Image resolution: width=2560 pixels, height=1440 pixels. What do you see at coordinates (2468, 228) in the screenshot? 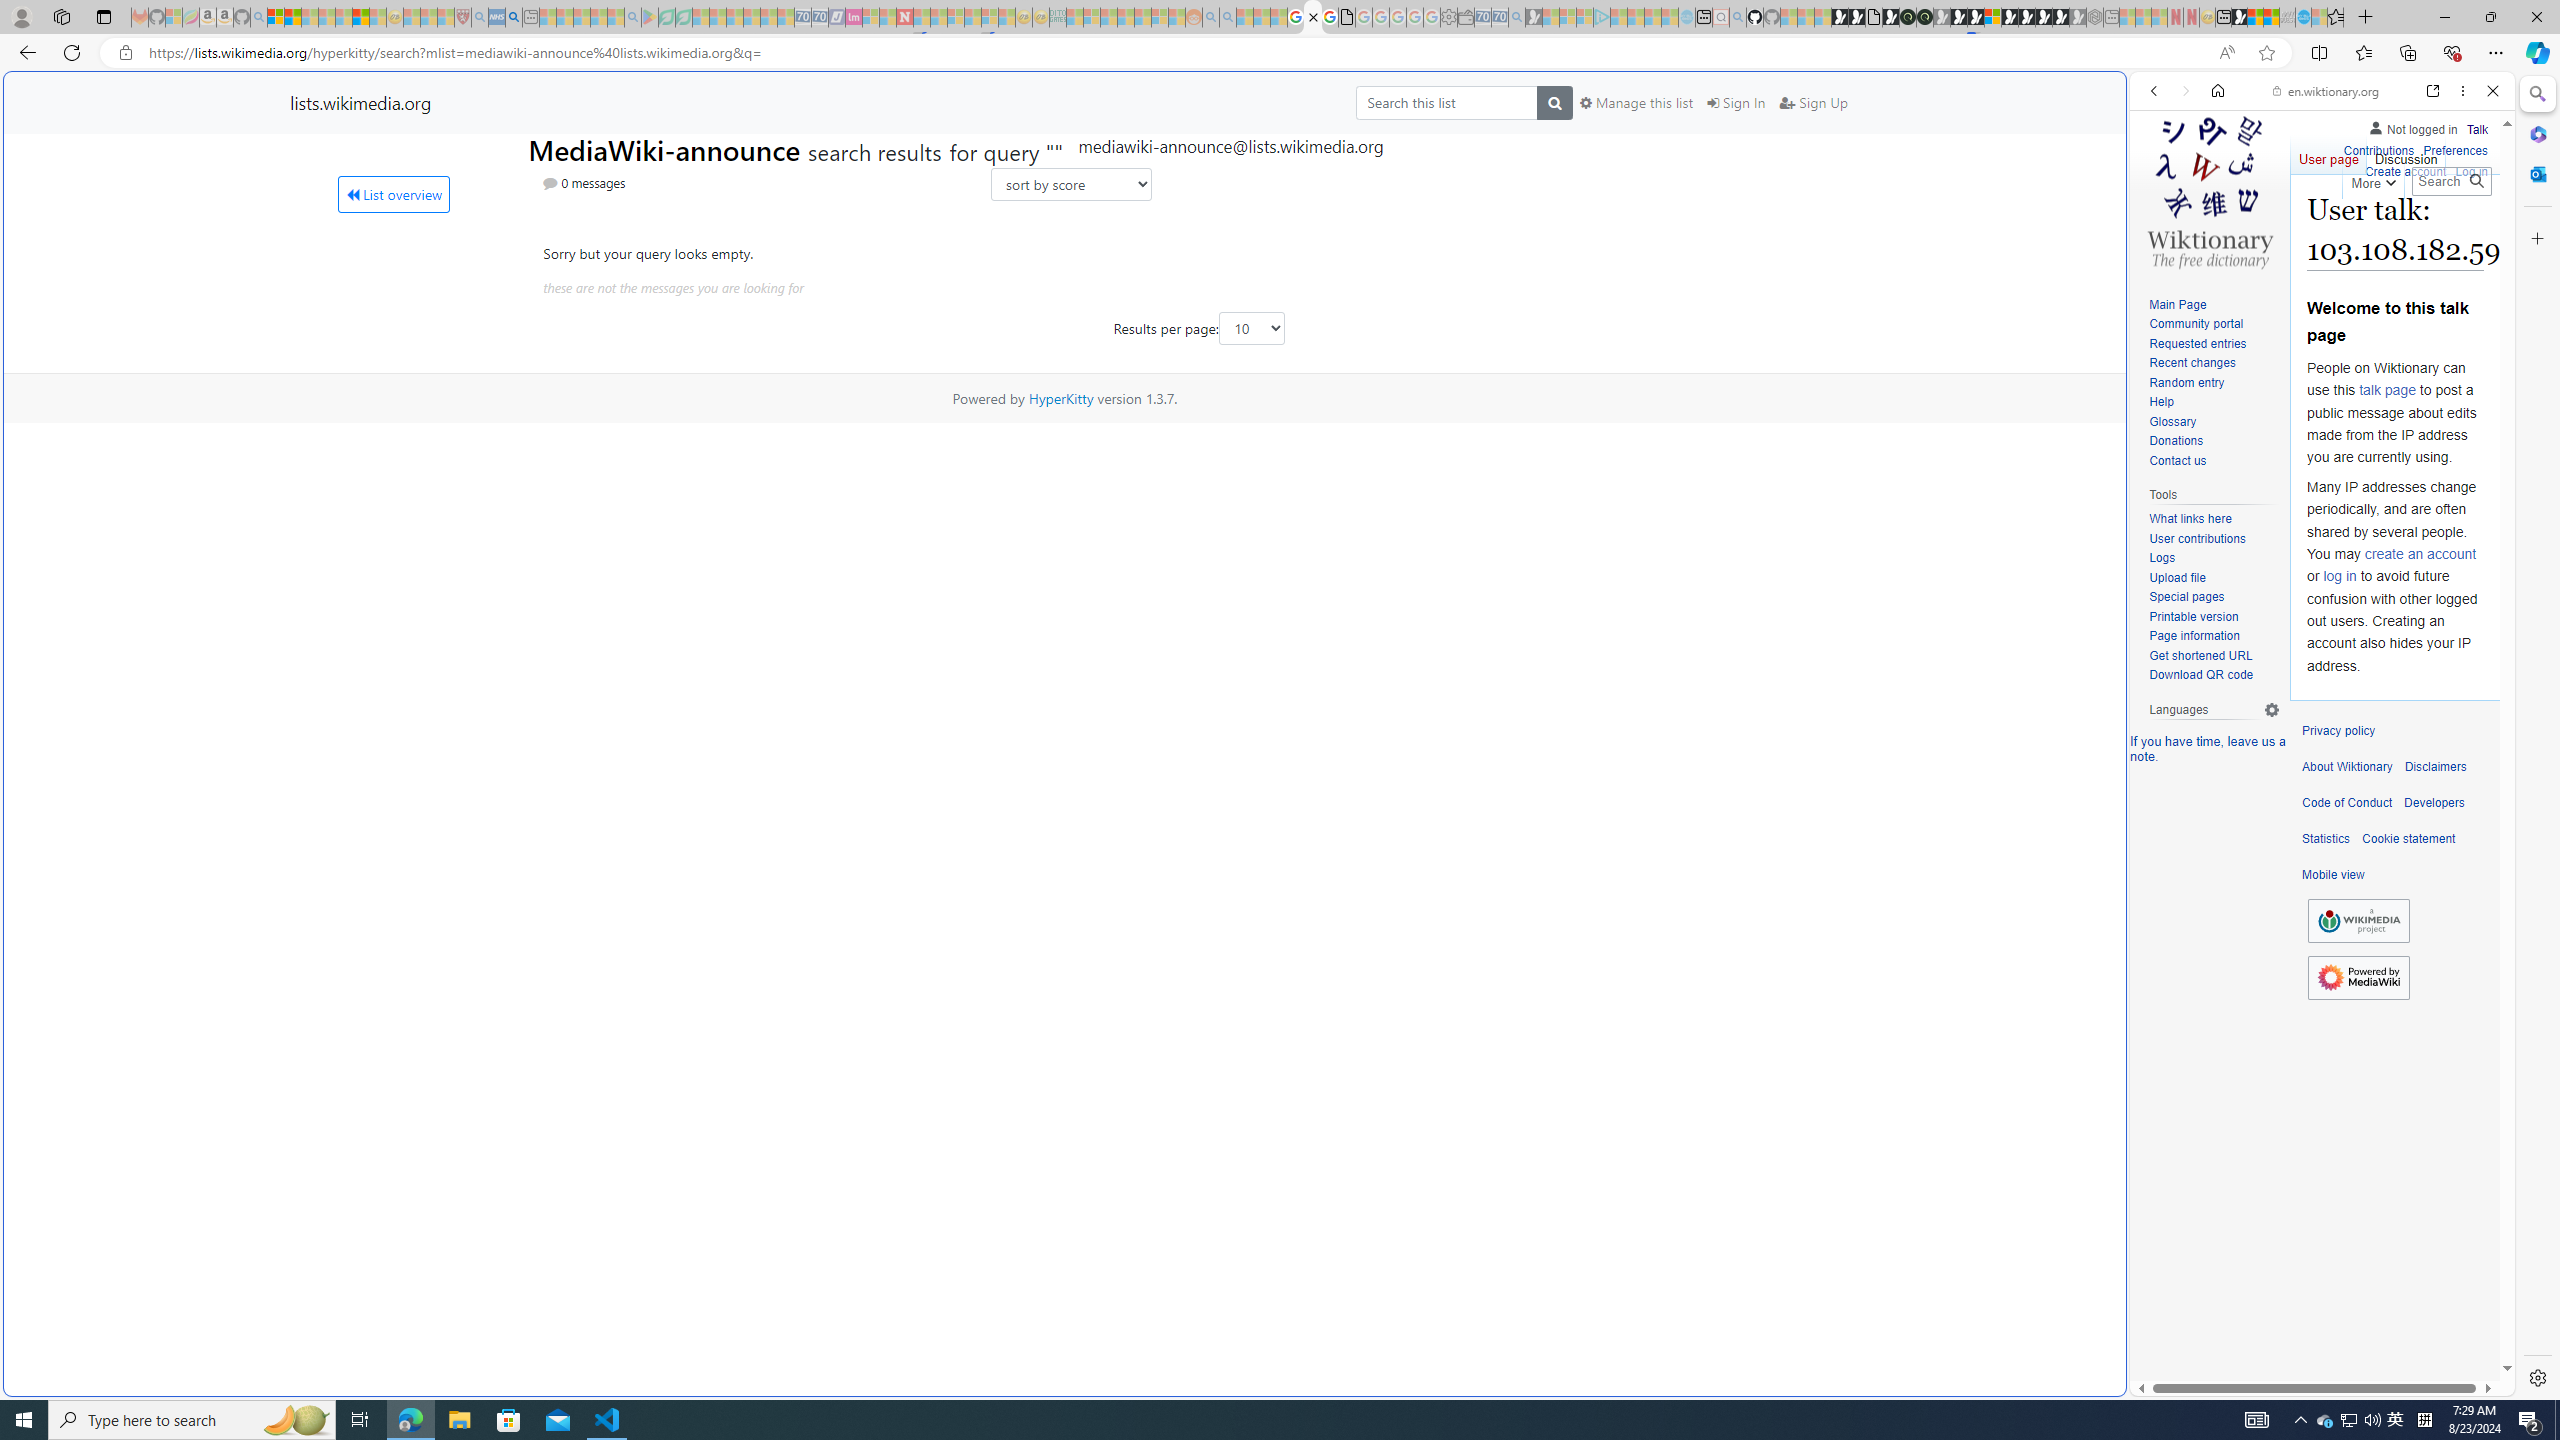
I see `Preferences` at bounding box center [2468, 228].